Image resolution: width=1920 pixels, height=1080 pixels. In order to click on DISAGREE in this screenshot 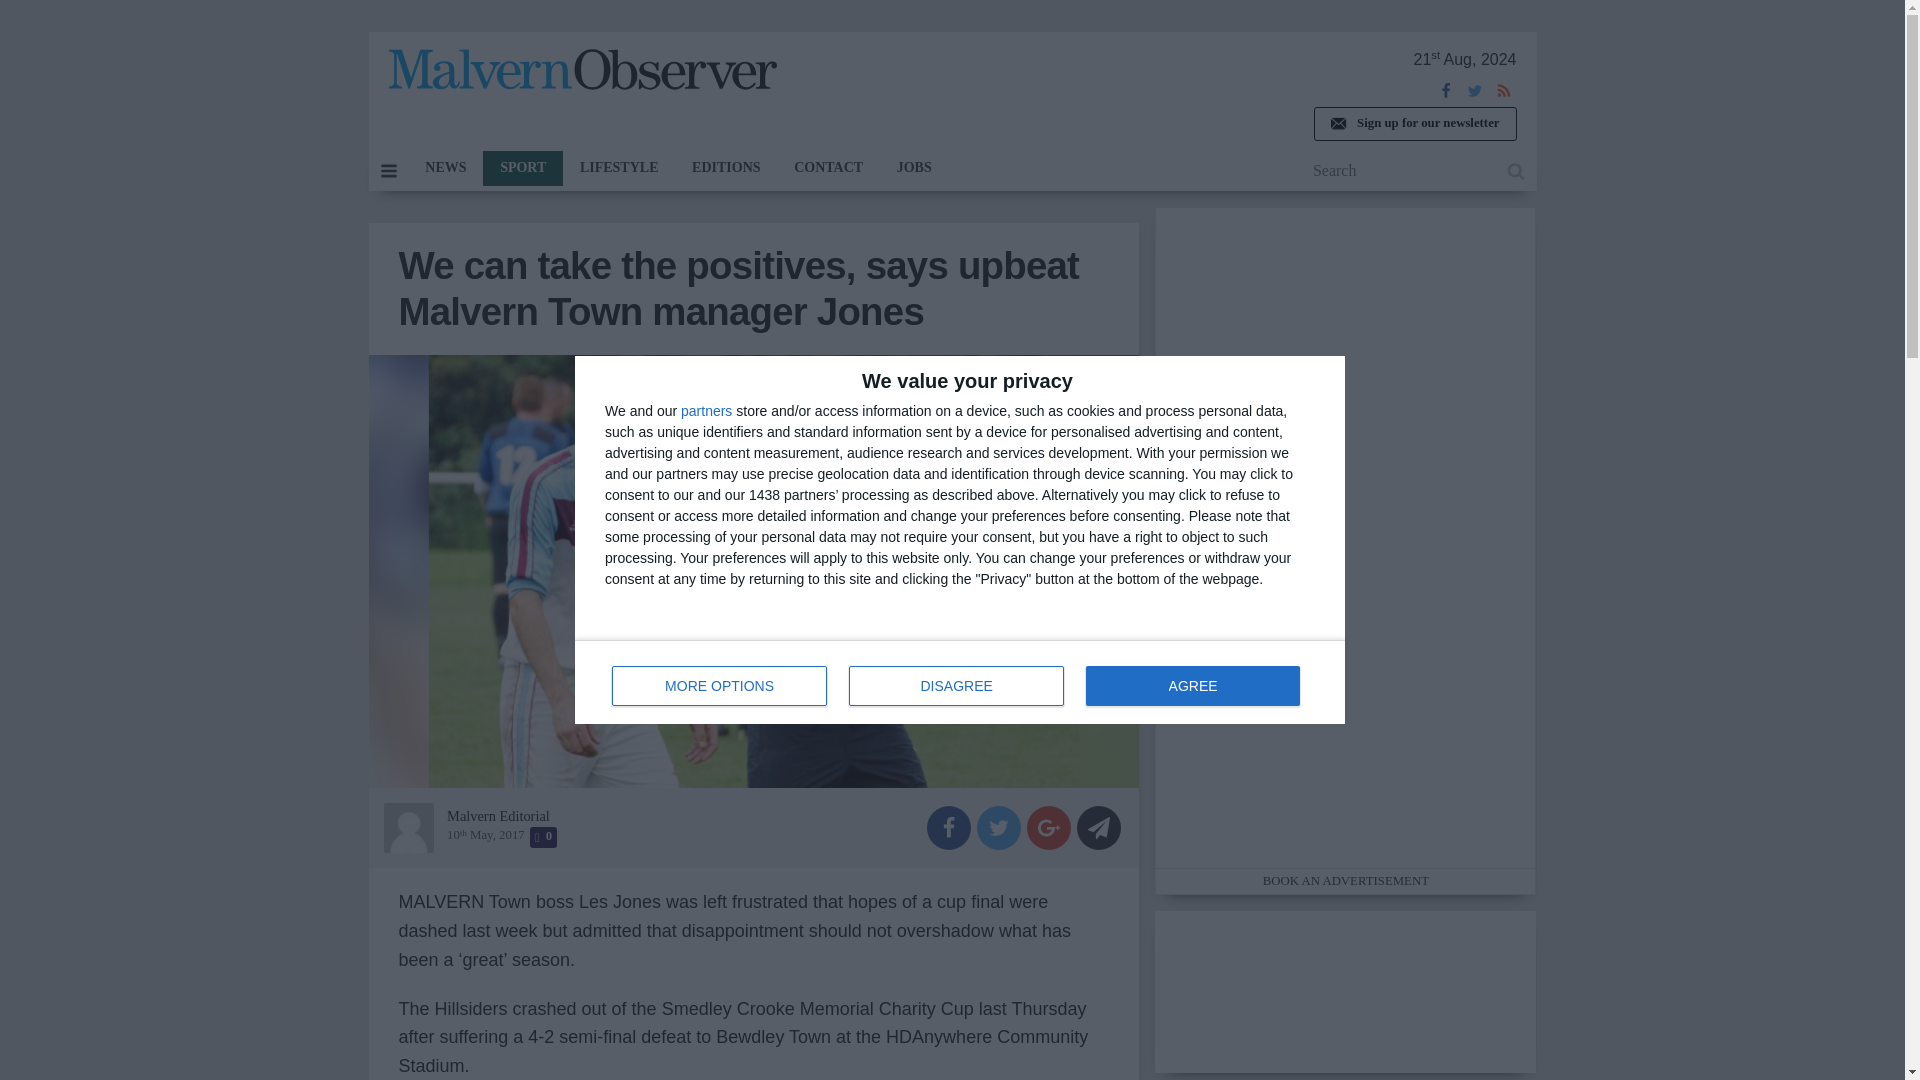, I will do `click(960, 682)`.